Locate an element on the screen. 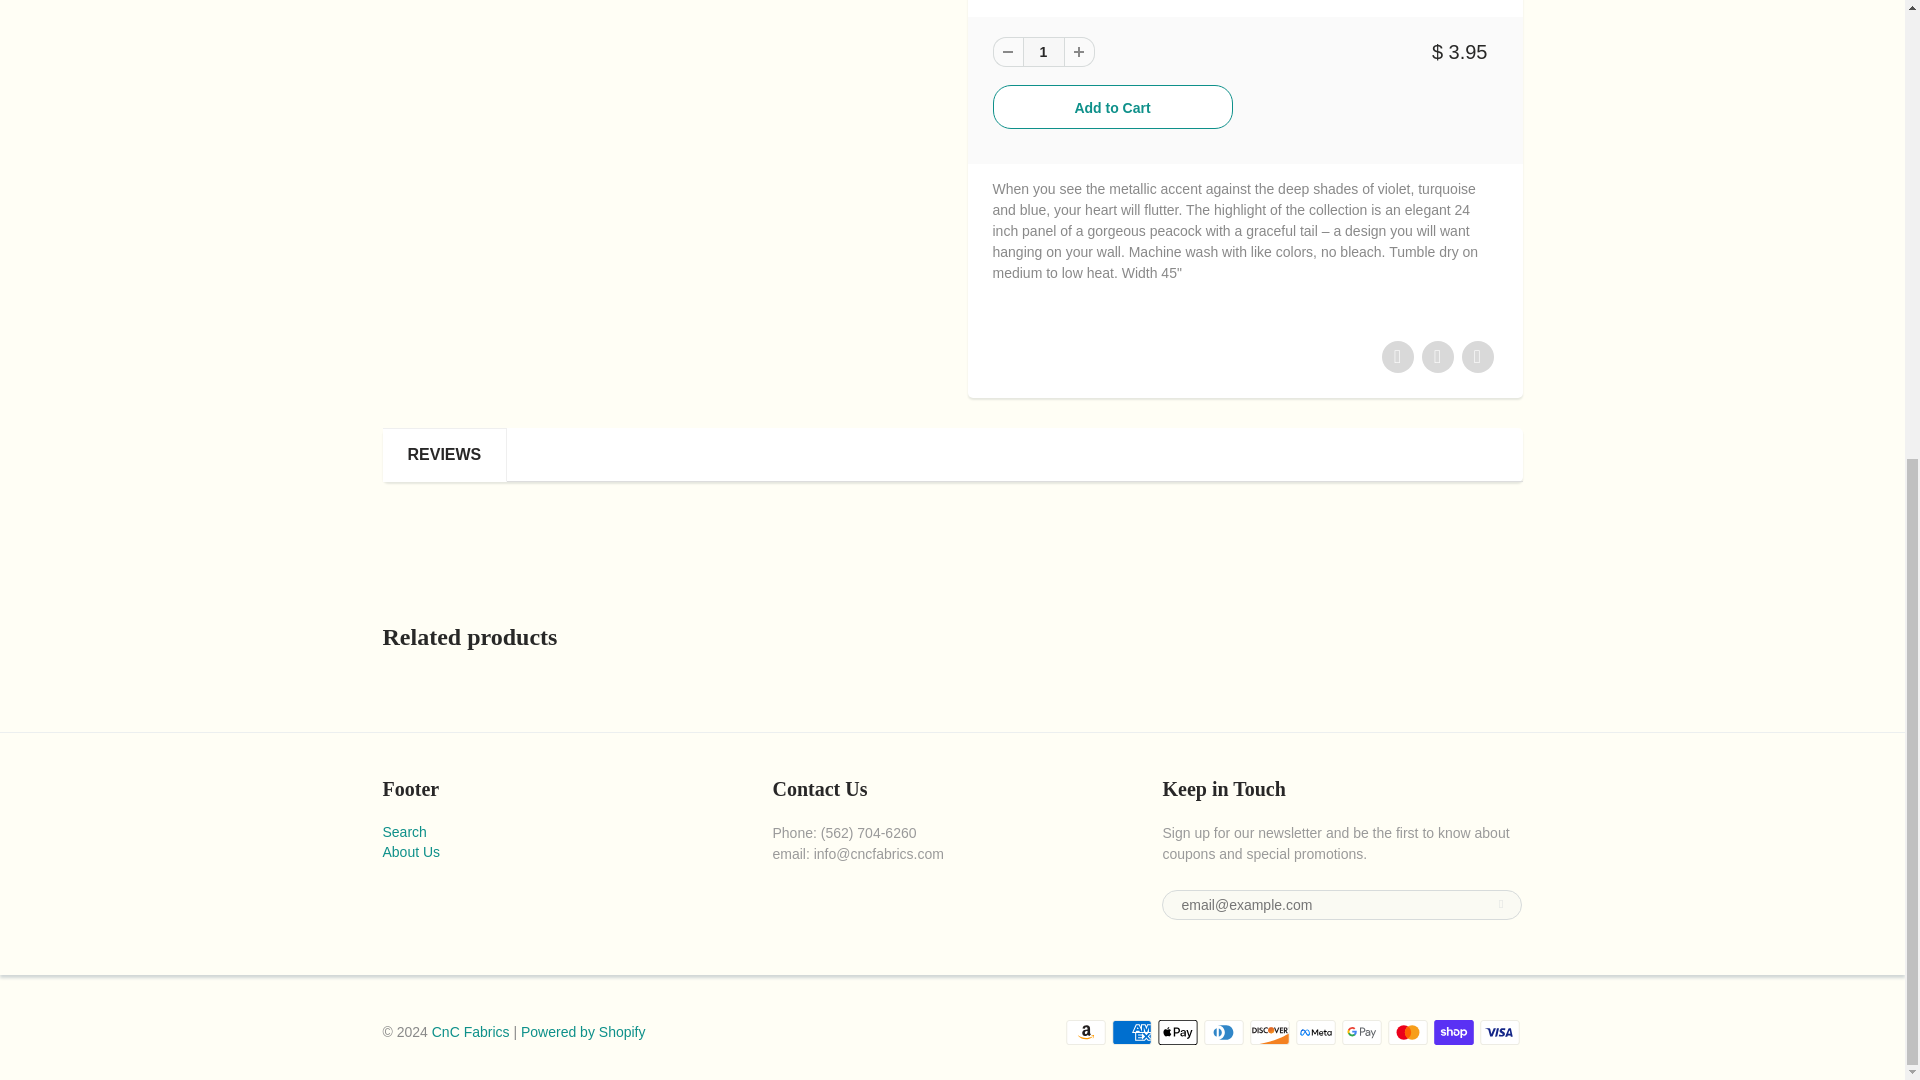  Apple Pay is located at coordinates (1178, 1032).